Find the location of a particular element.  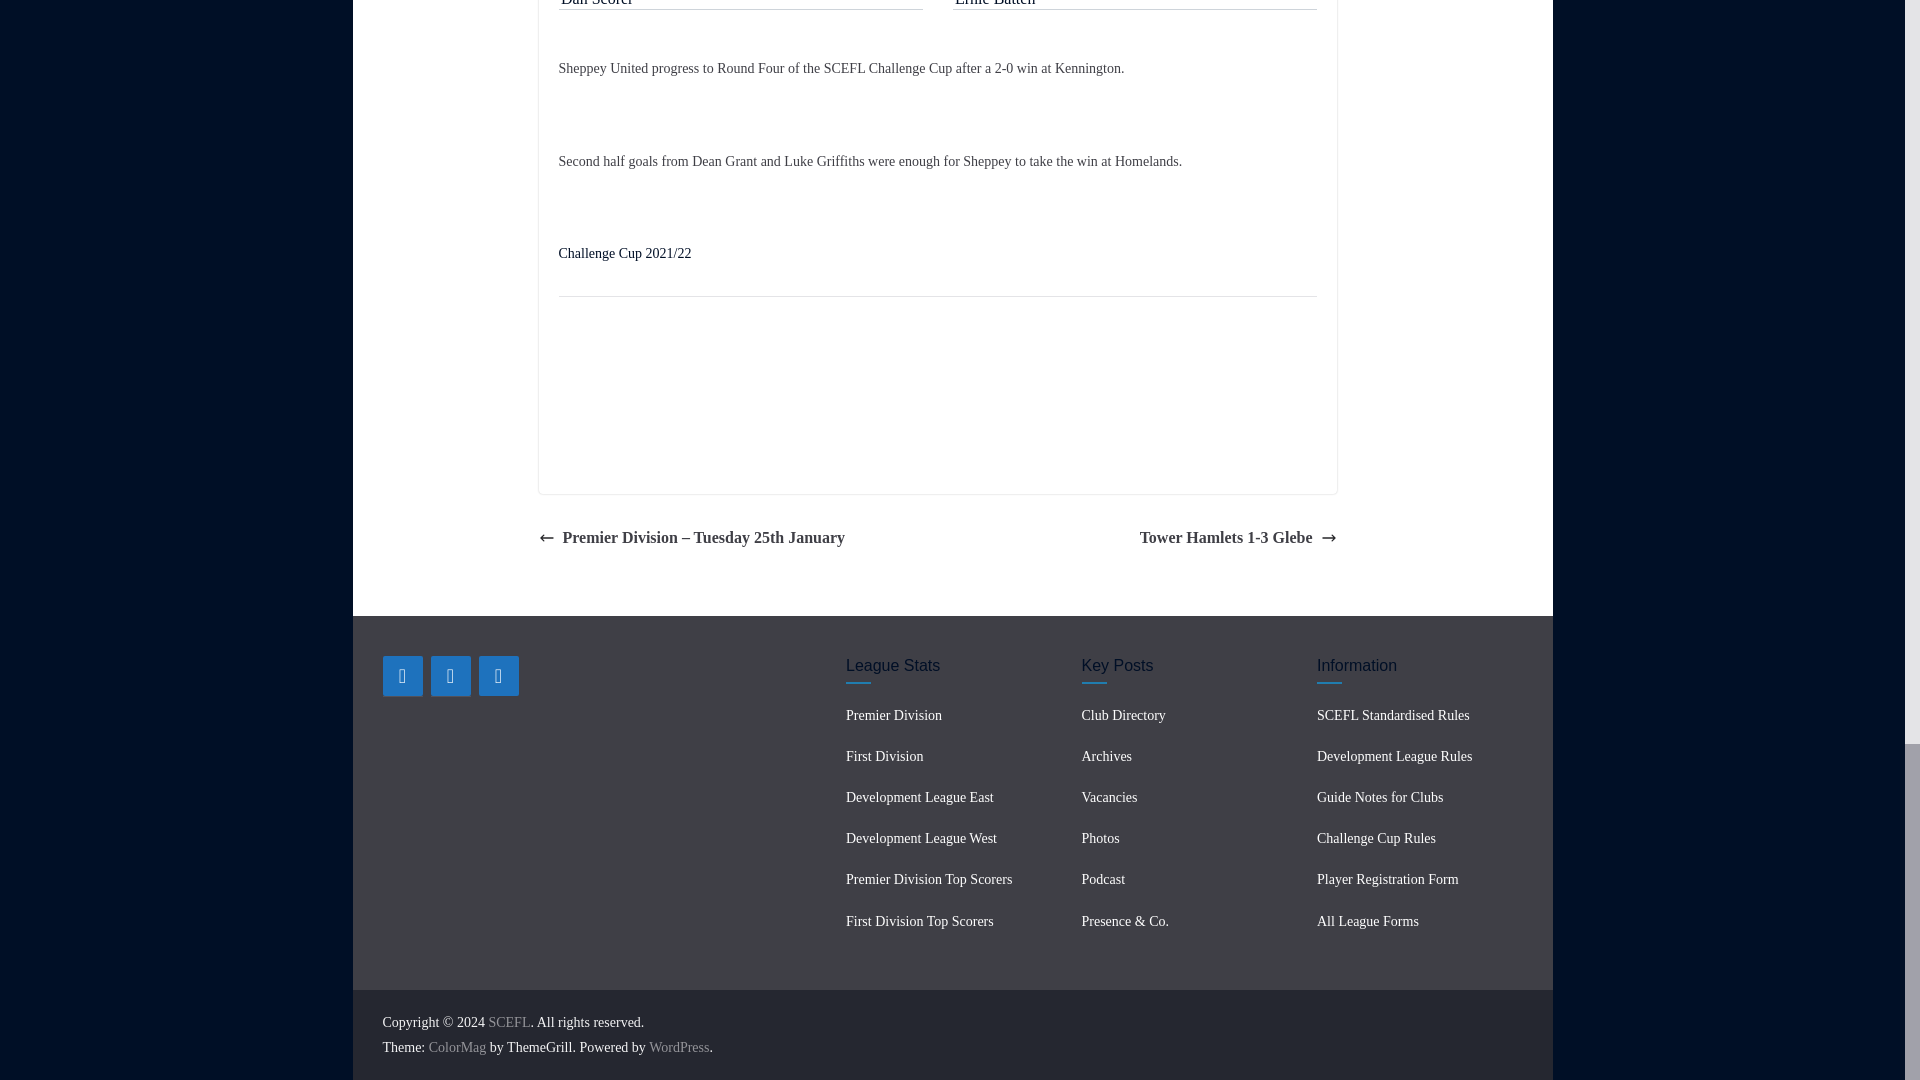

SCEFL is located at coordinates (508, 1022).